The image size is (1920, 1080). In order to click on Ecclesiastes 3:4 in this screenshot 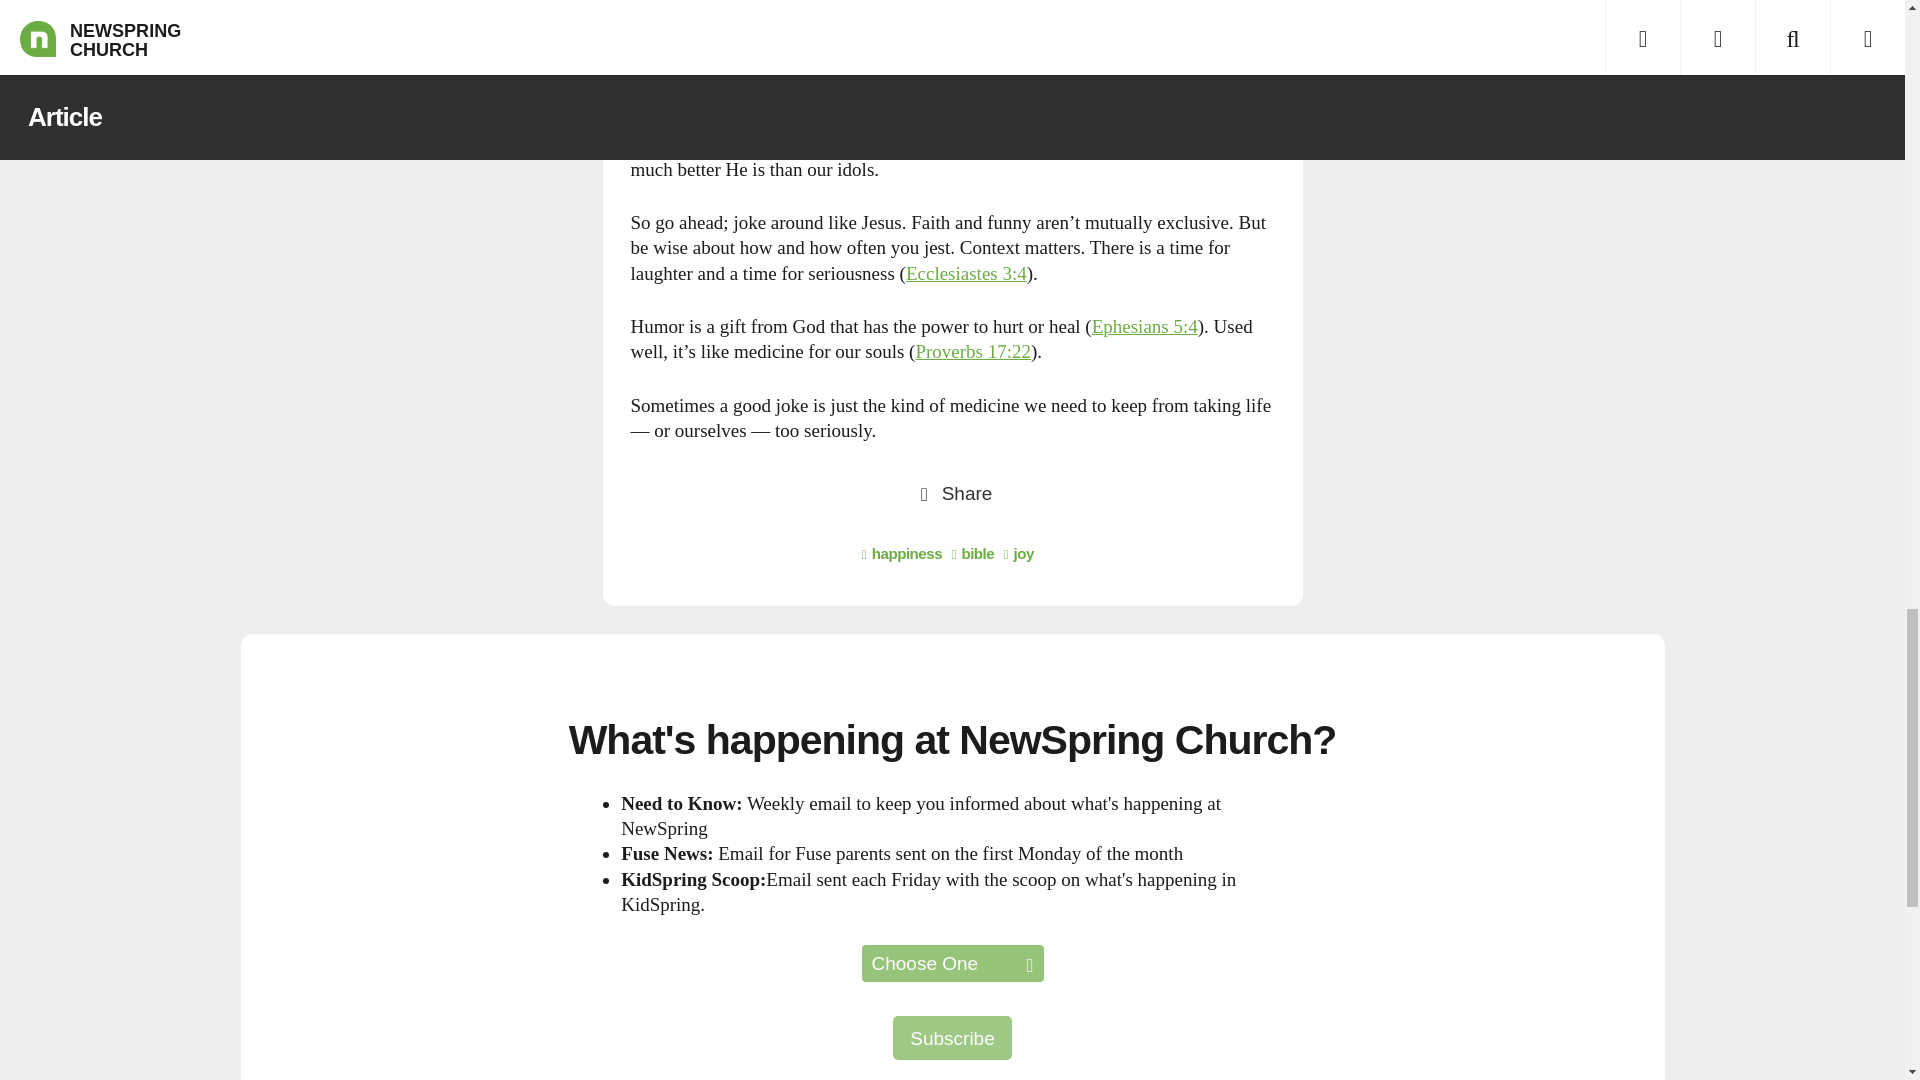, I will do `click(966, 274)`.